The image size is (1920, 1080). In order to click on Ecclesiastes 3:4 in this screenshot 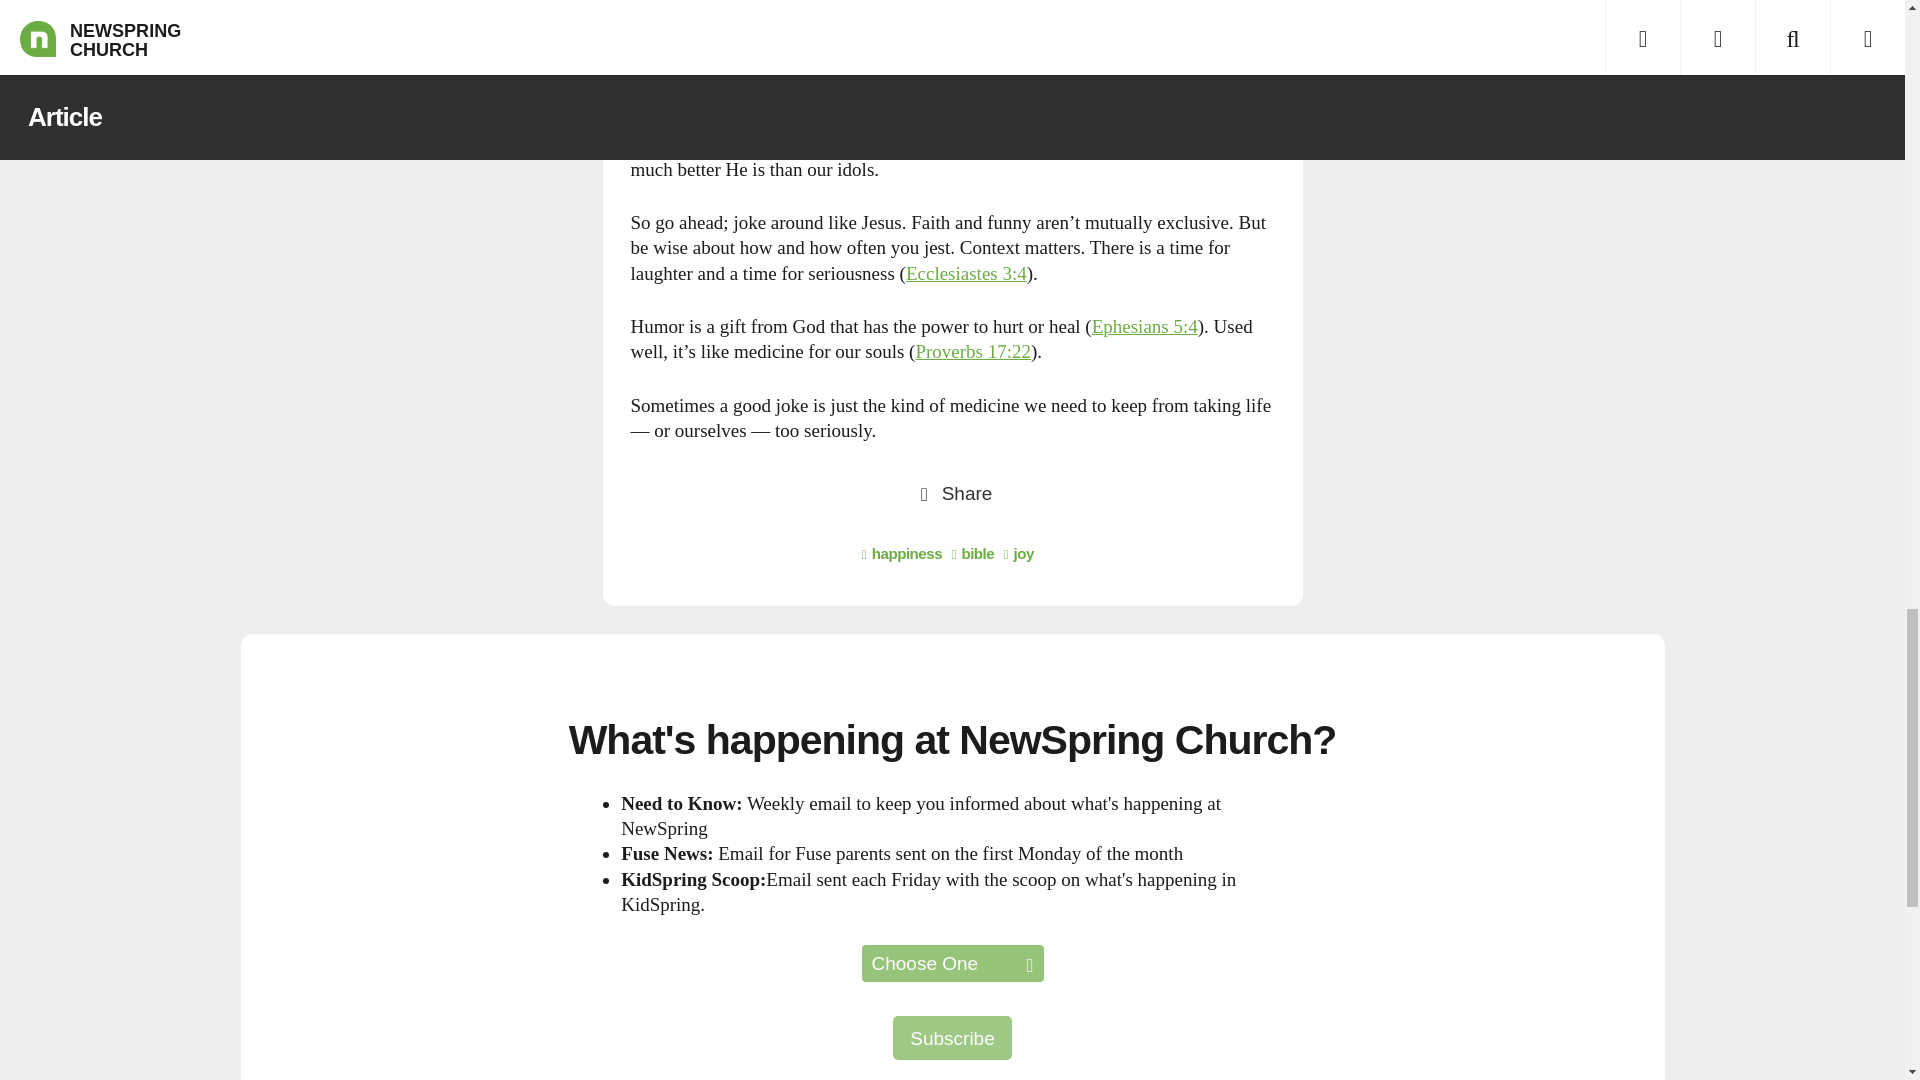, I will do `click(966, 274)`.